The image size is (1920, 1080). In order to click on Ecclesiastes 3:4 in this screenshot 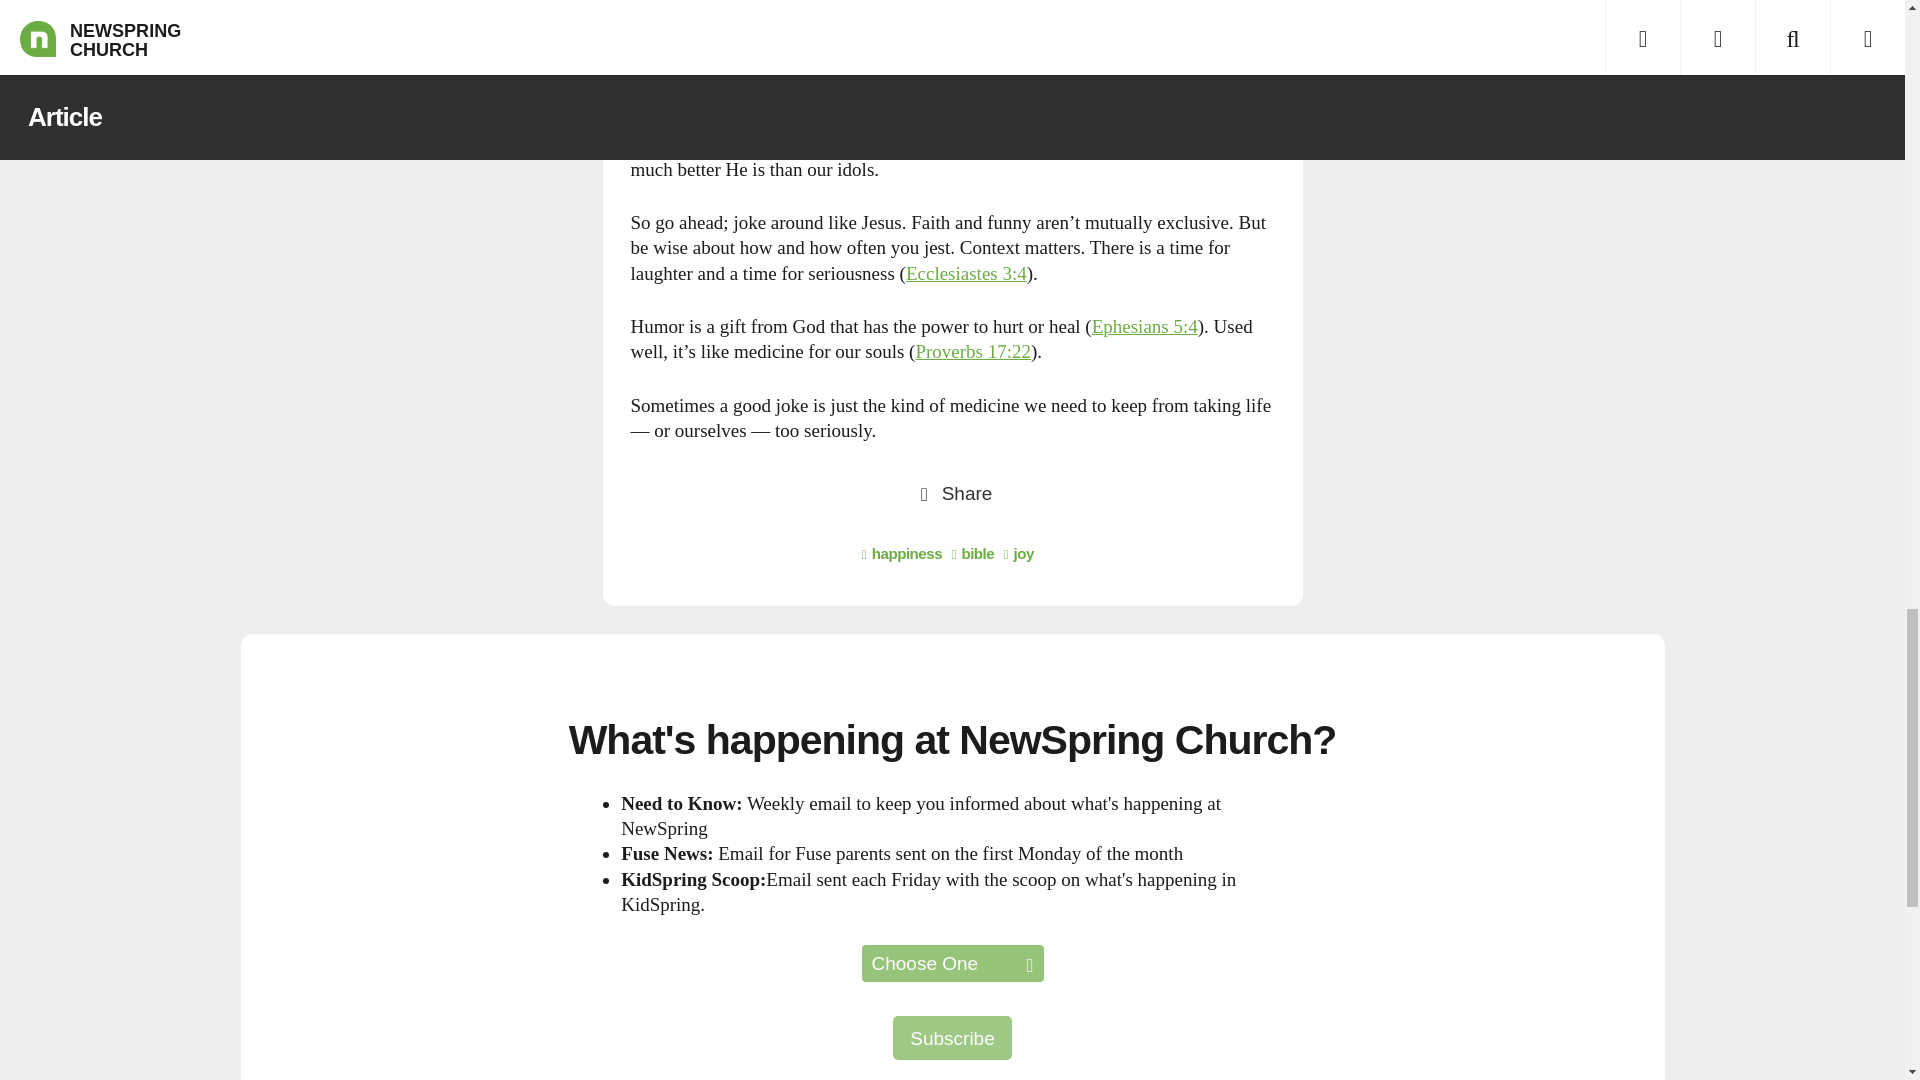, I will do `click(966, 274)`.